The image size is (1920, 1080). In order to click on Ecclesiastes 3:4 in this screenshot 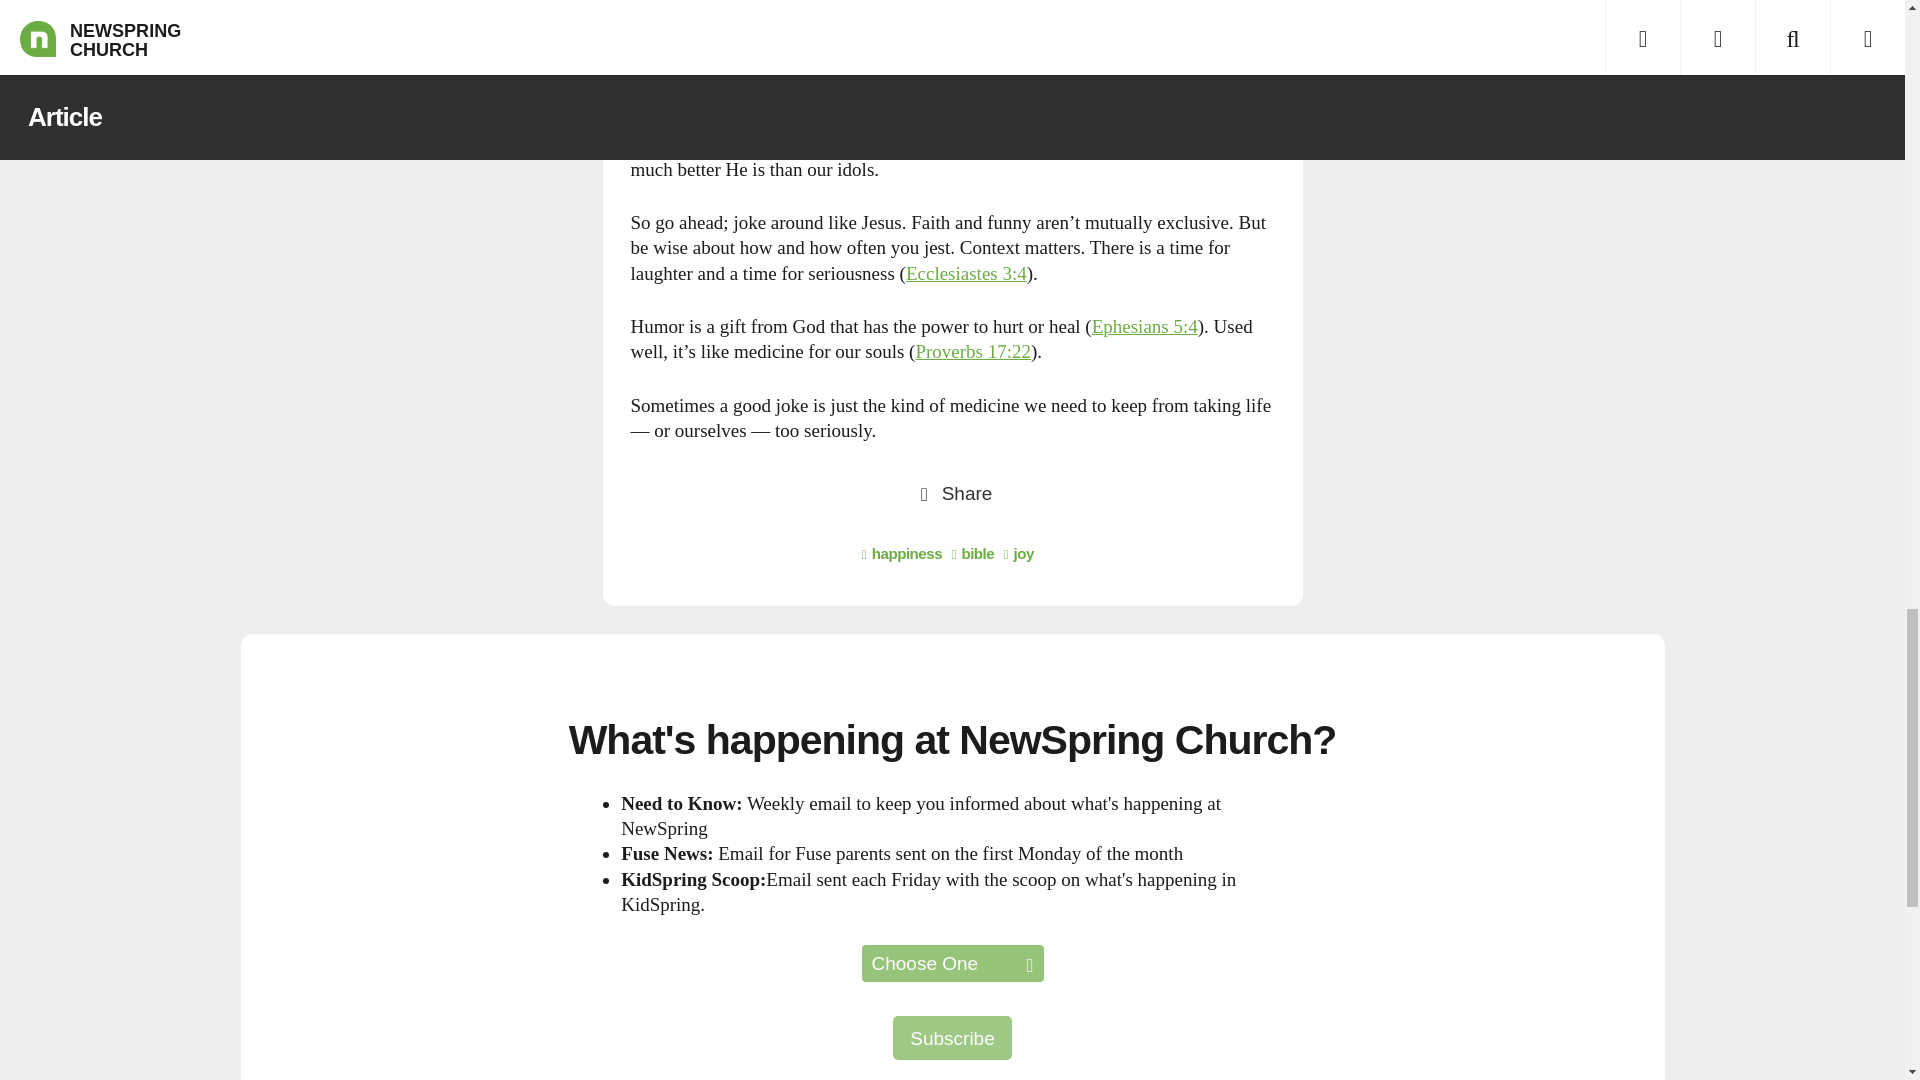, I will do `click(966, 274)`.